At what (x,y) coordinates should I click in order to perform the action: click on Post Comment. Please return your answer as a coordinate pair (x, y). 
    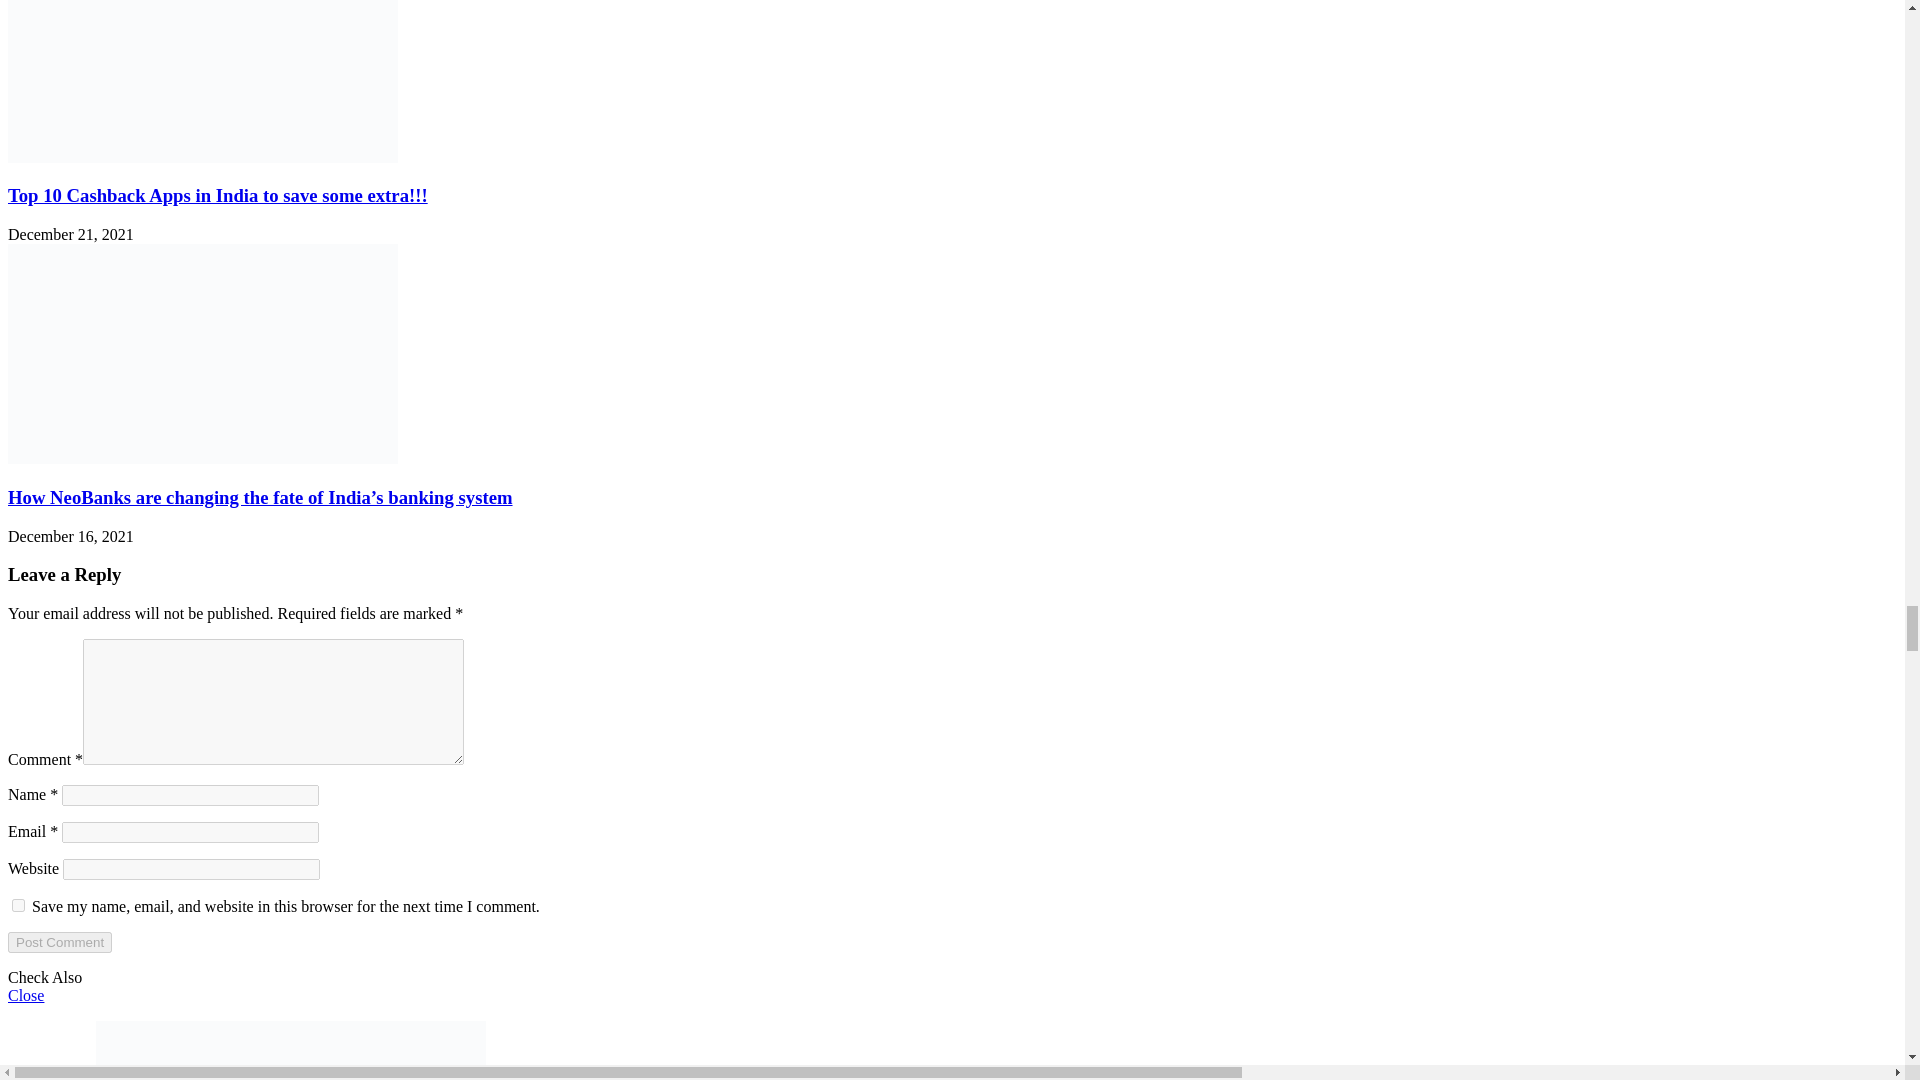
    Looking at the image, I should click on (59, 942).